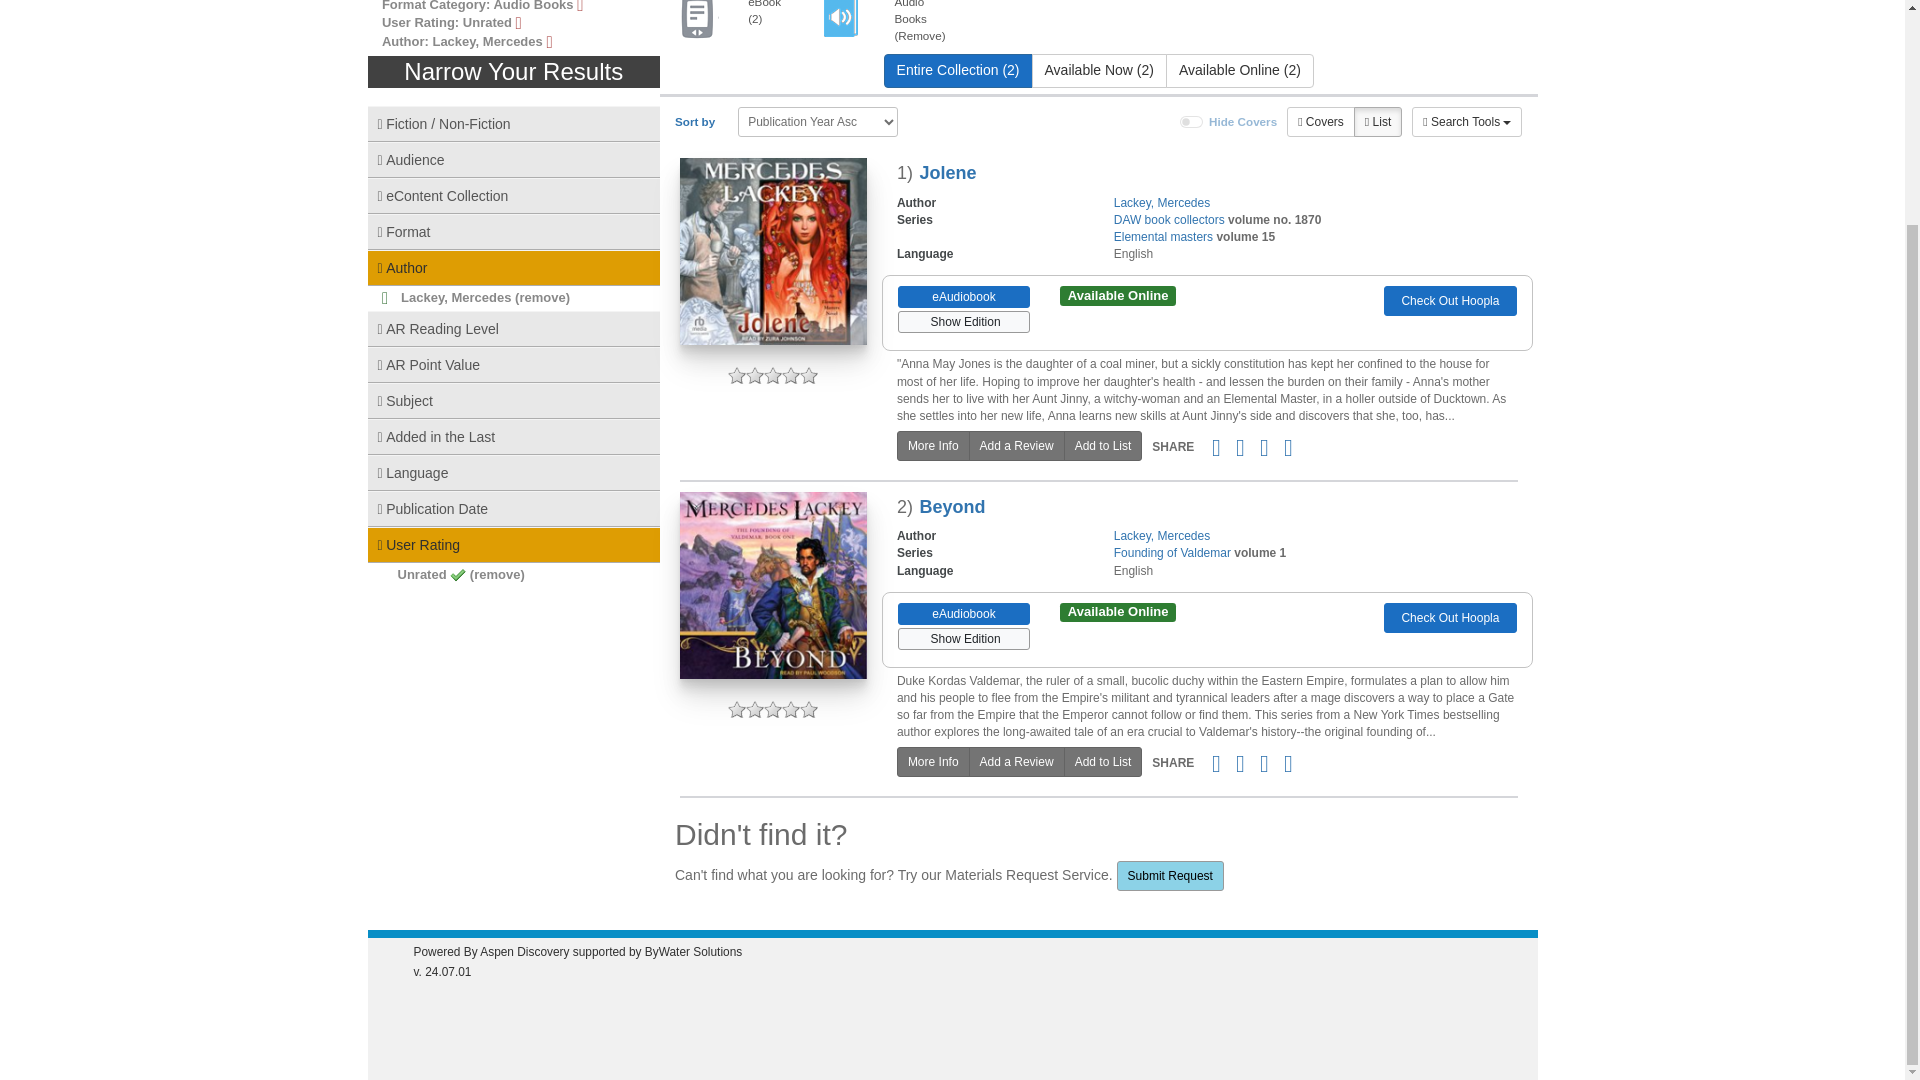 The width and height of the screenshot is (1920, 1080). Describe the element at coordinates (1320, 122) in the screenshot. I see `Covers` at that location.